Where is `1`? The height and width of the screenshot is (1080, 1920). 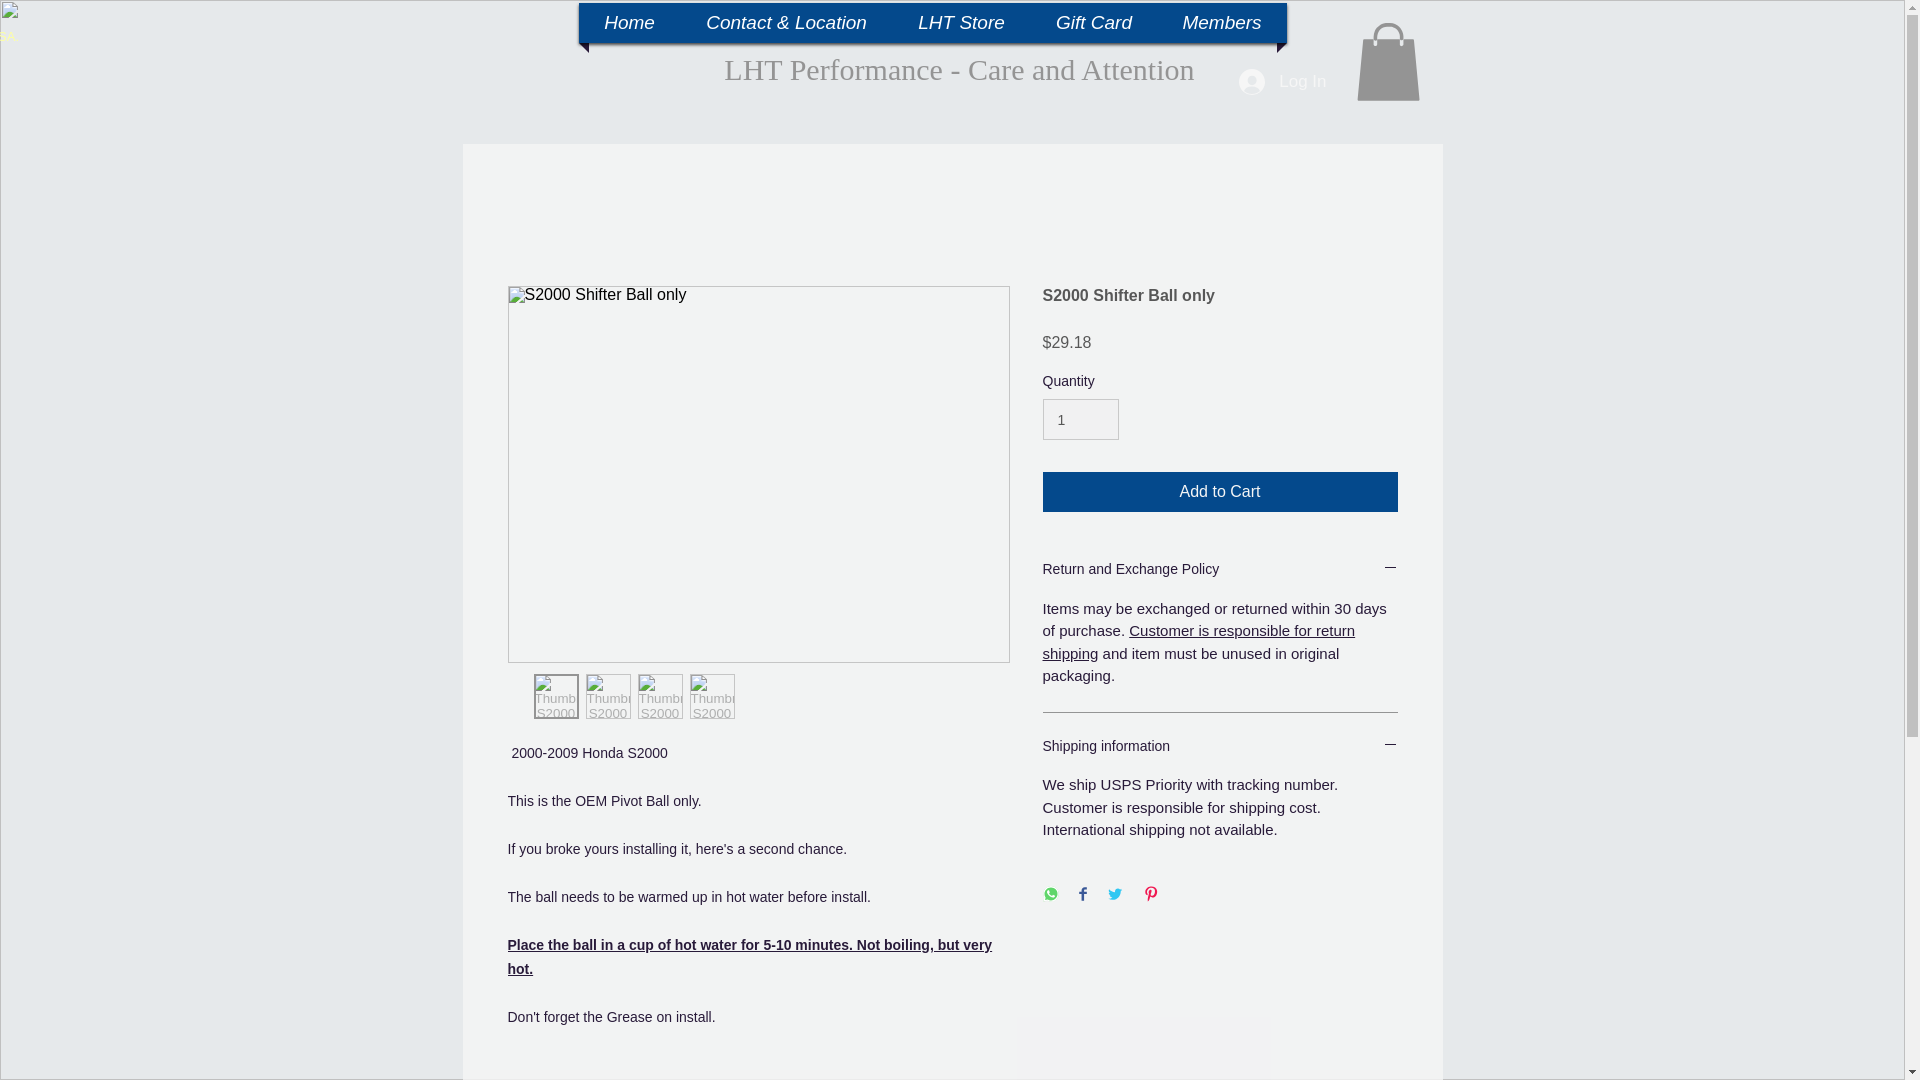
1 is located at coordinates (1080, 418).